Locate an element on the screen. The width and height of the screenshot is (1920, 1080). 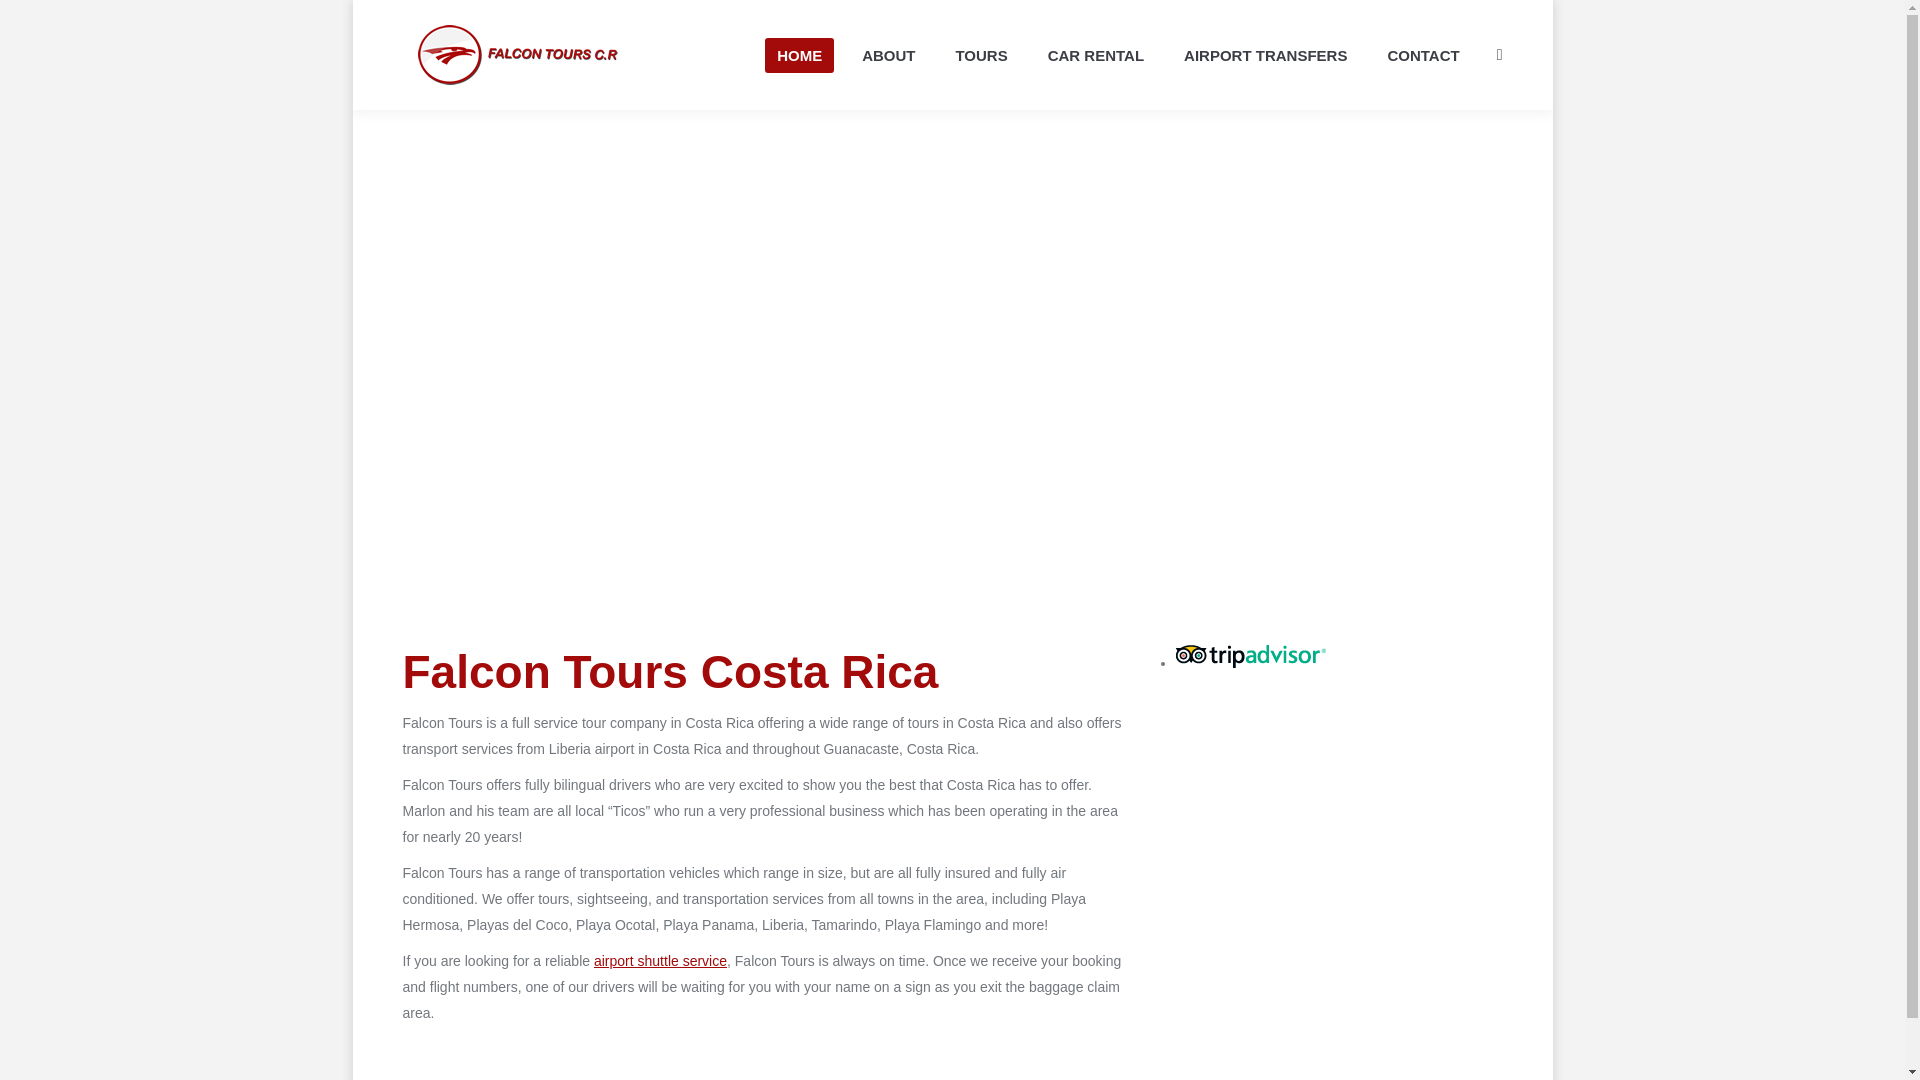
airport shuttle service is located at coordinates (660, 960).